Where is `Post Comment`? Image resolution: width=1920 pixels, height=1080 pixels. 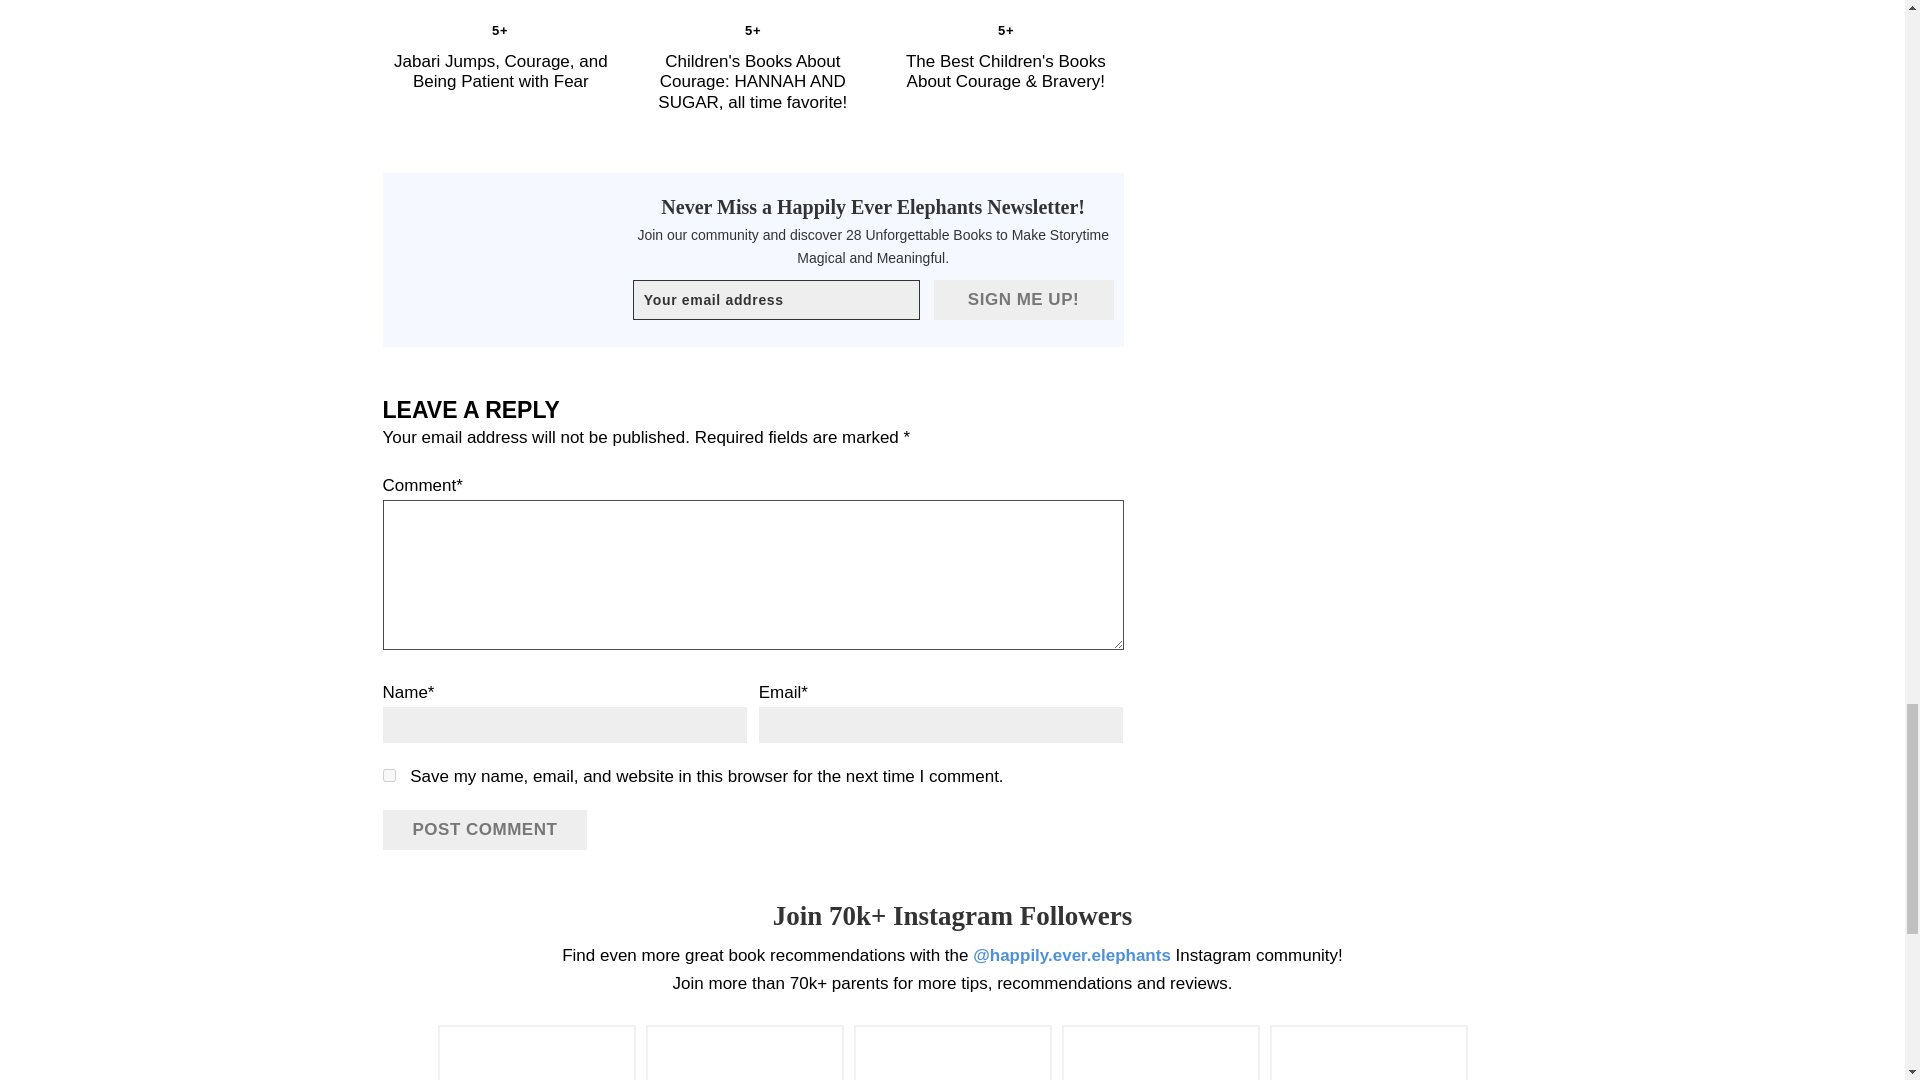
Post Comment is located at coordinates (484, 830).